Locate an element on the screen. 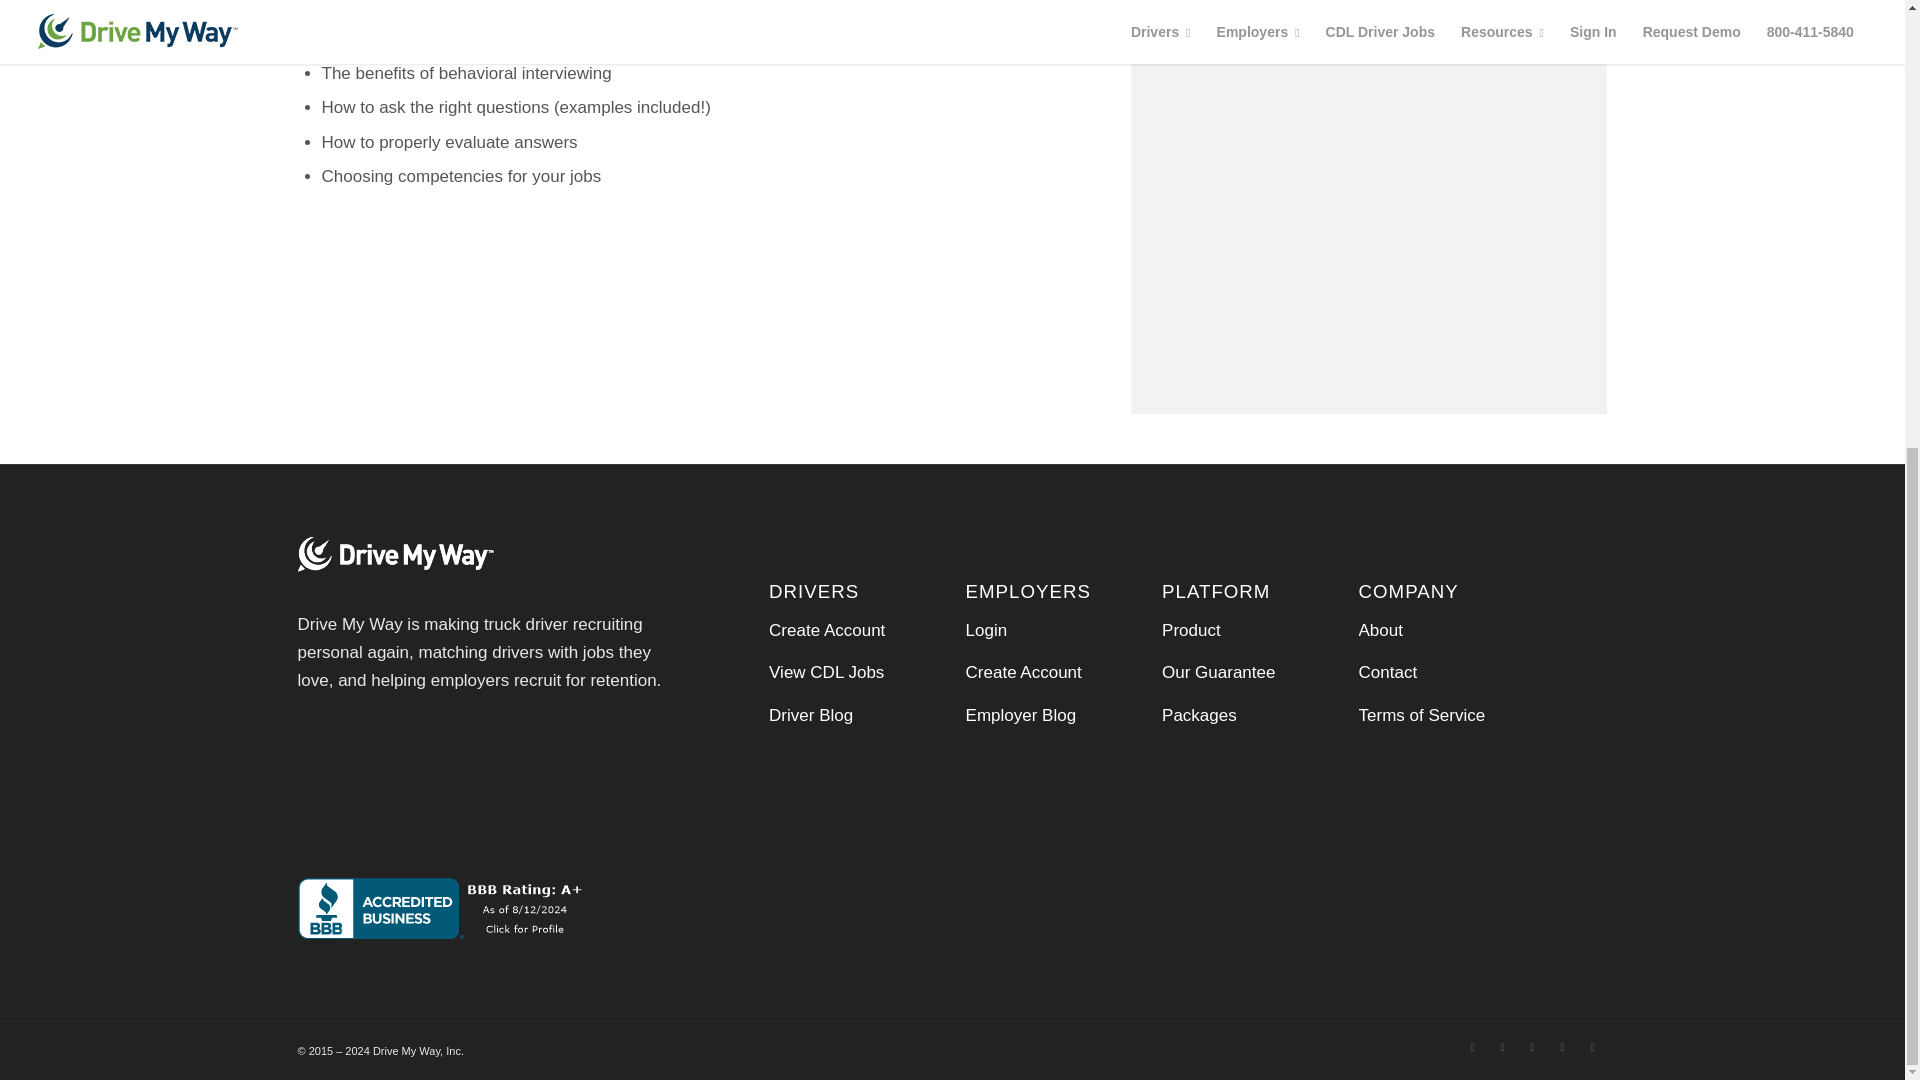 Image resolution: width=1920 pixels, height=1080 pixels. Terms of Service is located at coordinates (1422, 715).